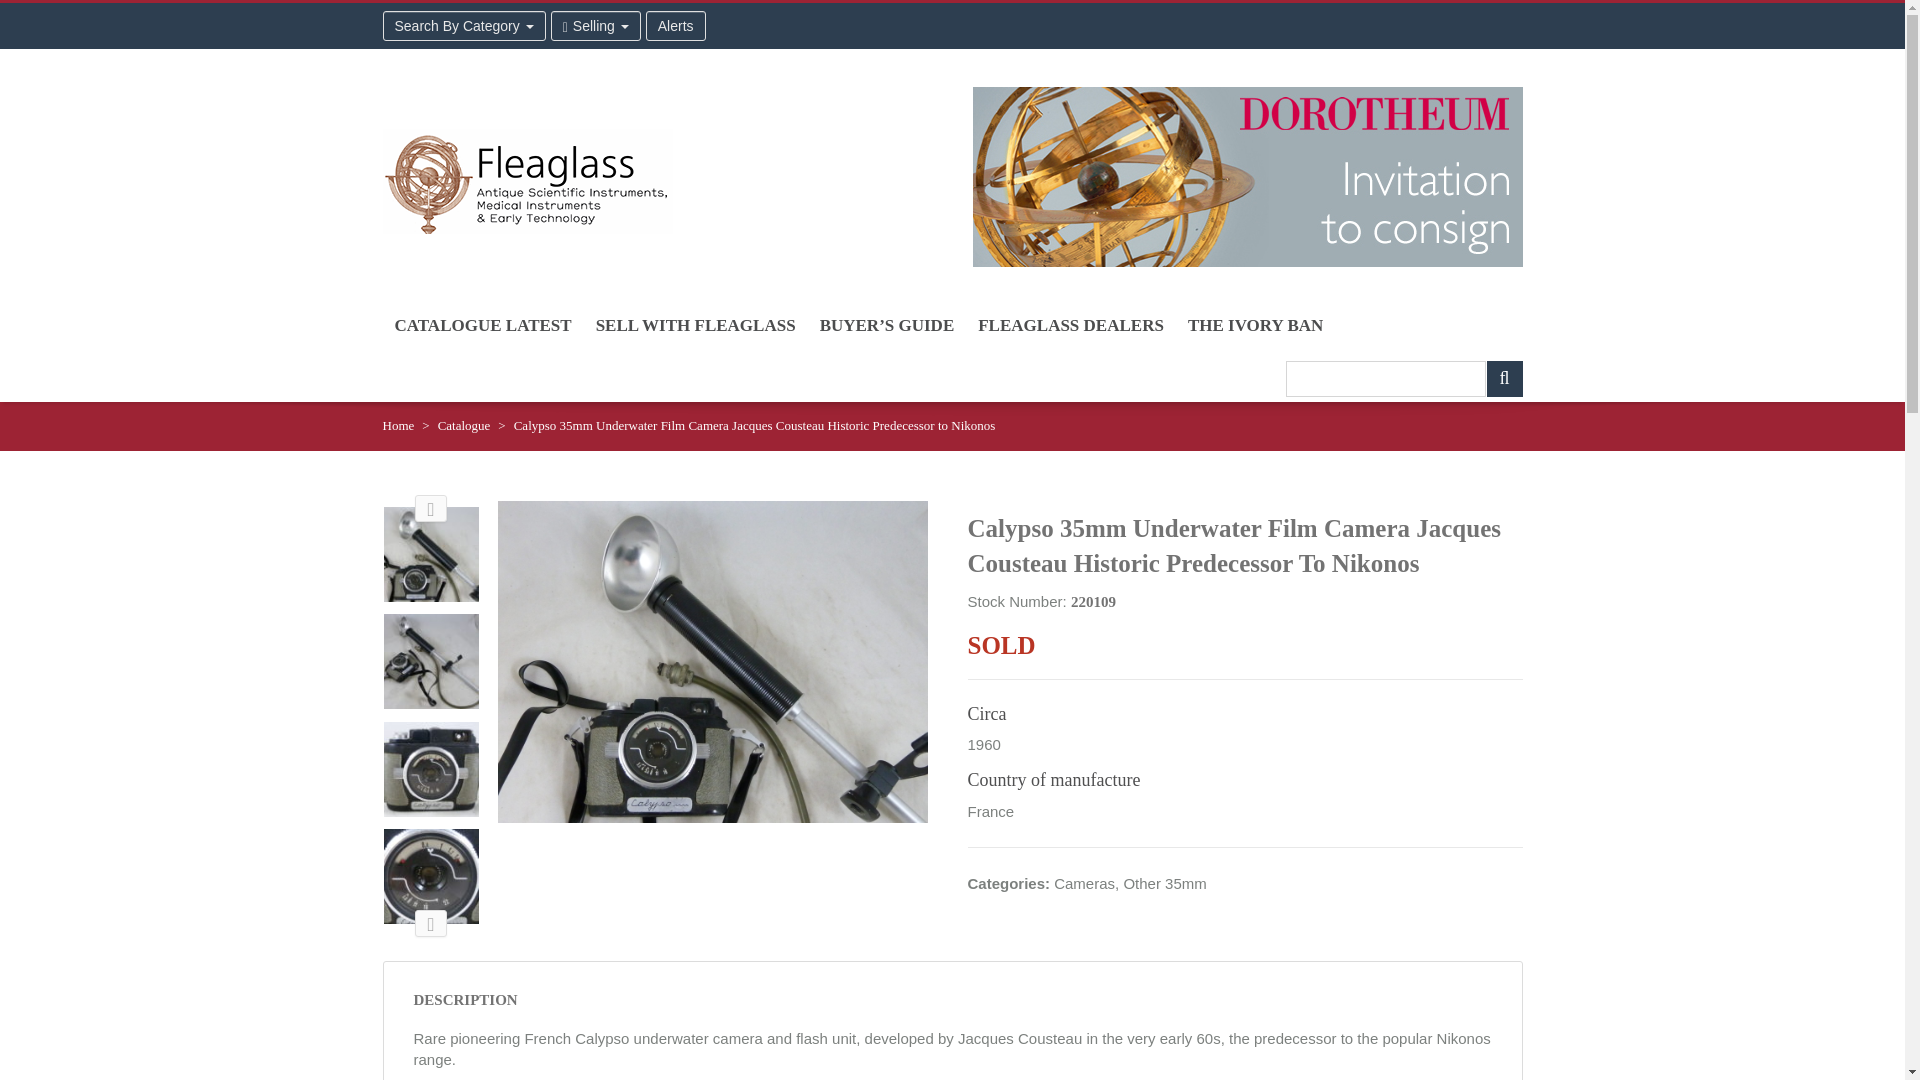  Describe the element at coordinates (482, 325) in the screenshot. I see `CATALOGUE LATEST` at that location.